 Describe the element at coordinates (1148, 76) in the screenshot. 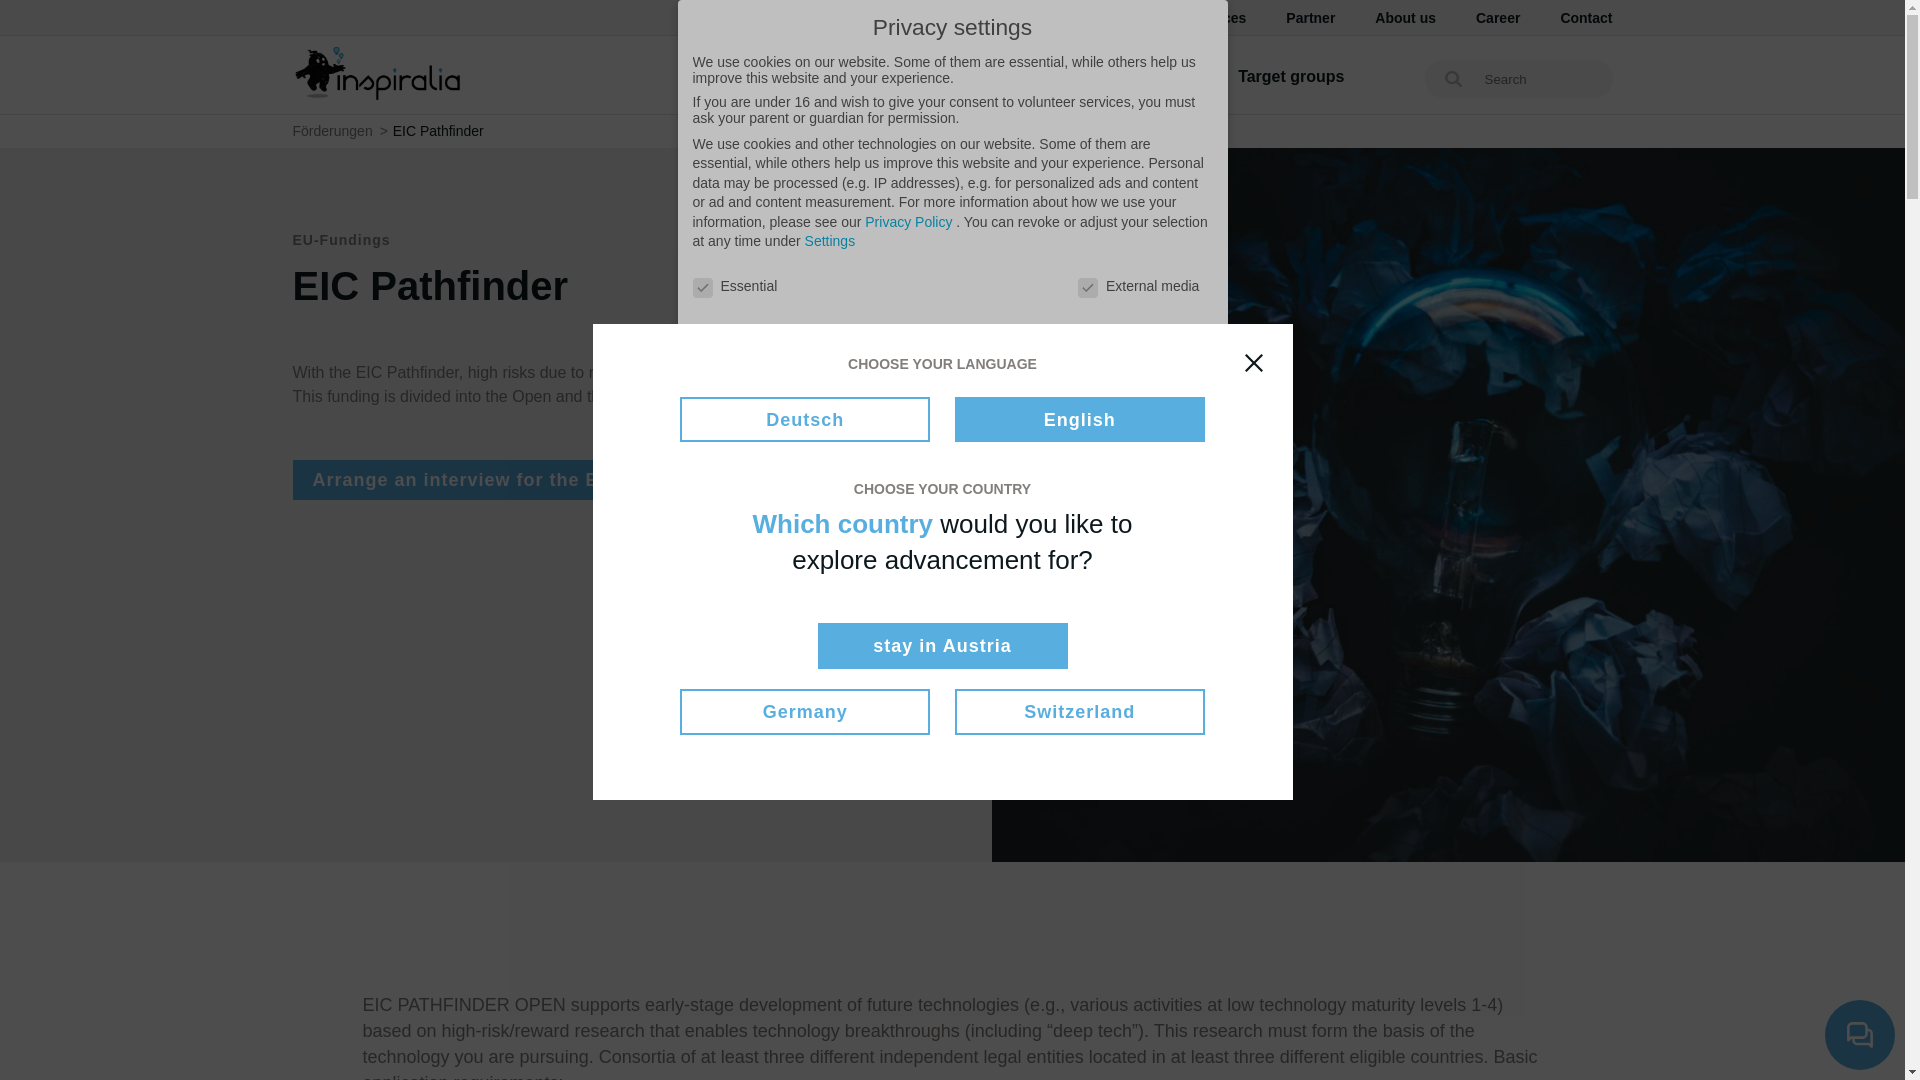

I see `EU-Fundings` at that location.